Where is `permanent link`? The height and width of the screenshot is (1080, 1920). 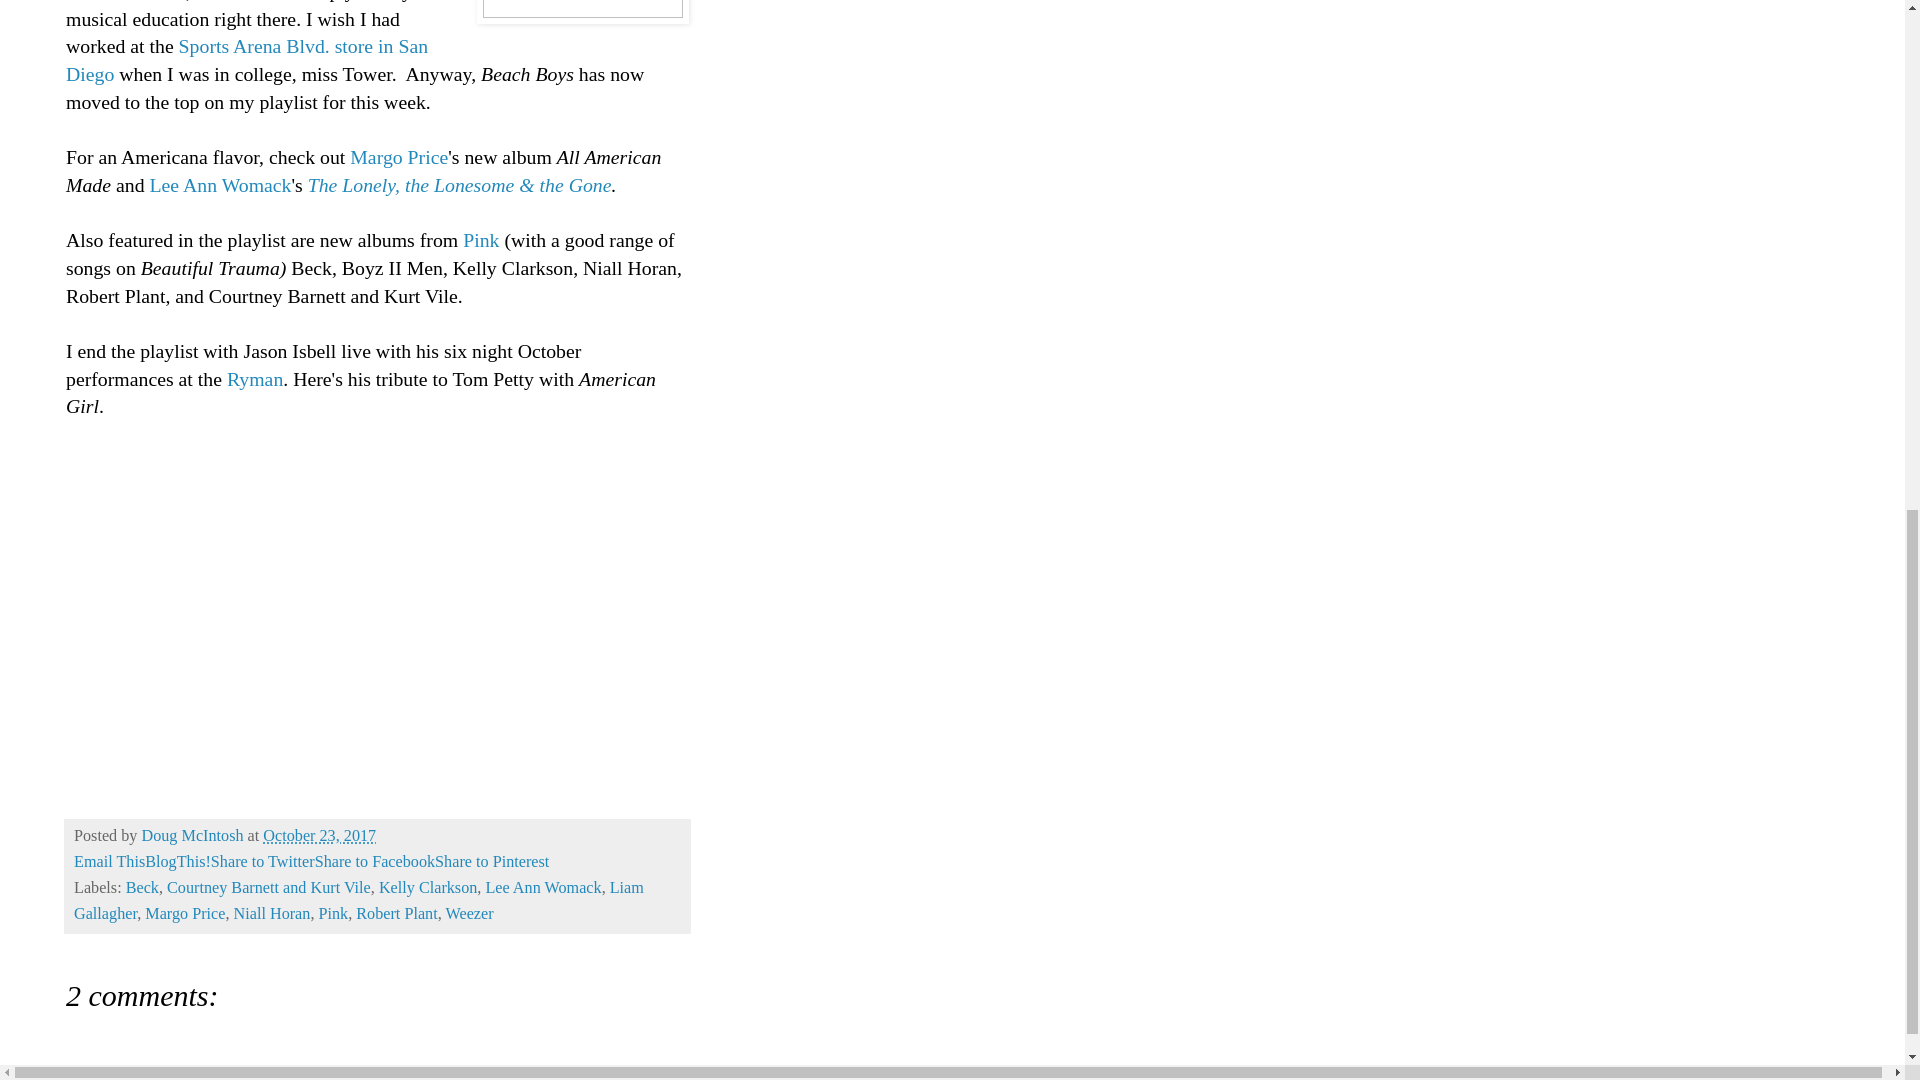 permanent link is located at coordinates (320, 836).